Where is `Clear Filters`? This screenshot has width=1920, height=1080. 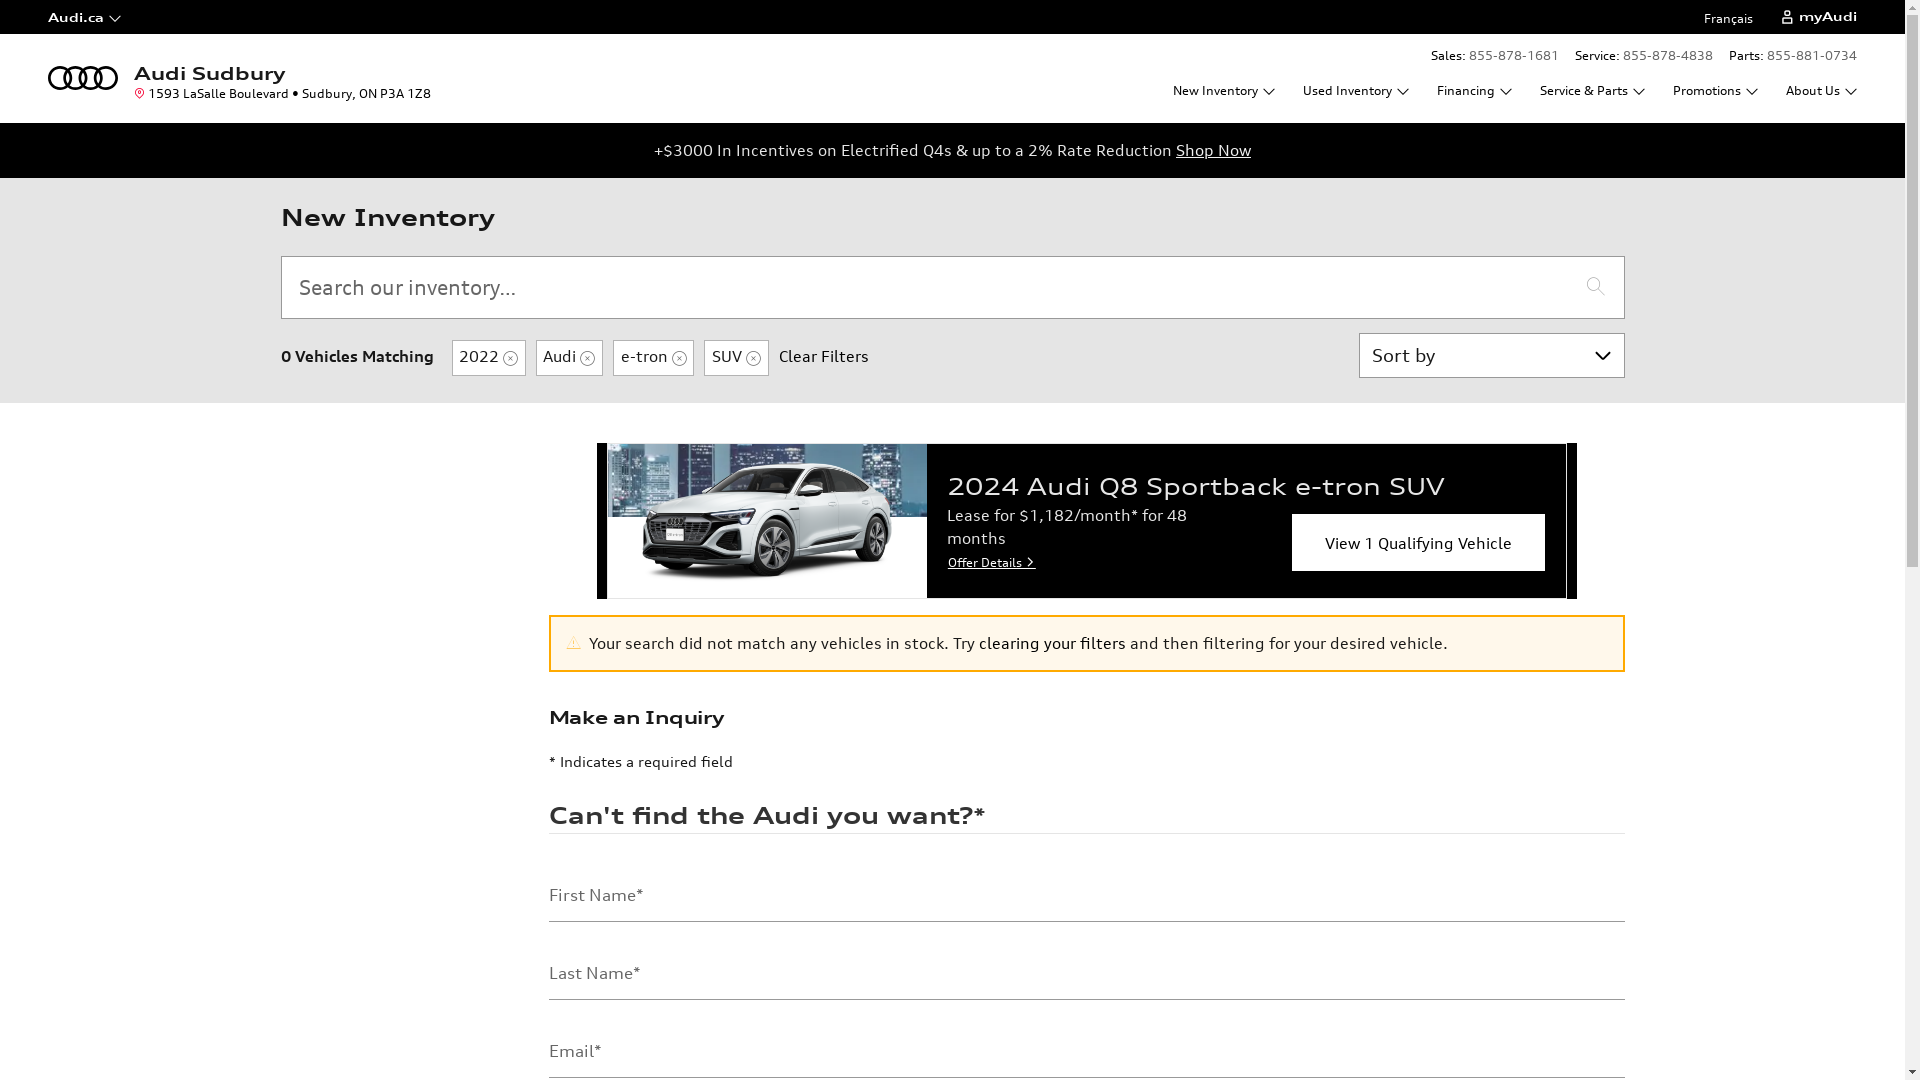 Clear Filters is located at coordinates (824, 356).